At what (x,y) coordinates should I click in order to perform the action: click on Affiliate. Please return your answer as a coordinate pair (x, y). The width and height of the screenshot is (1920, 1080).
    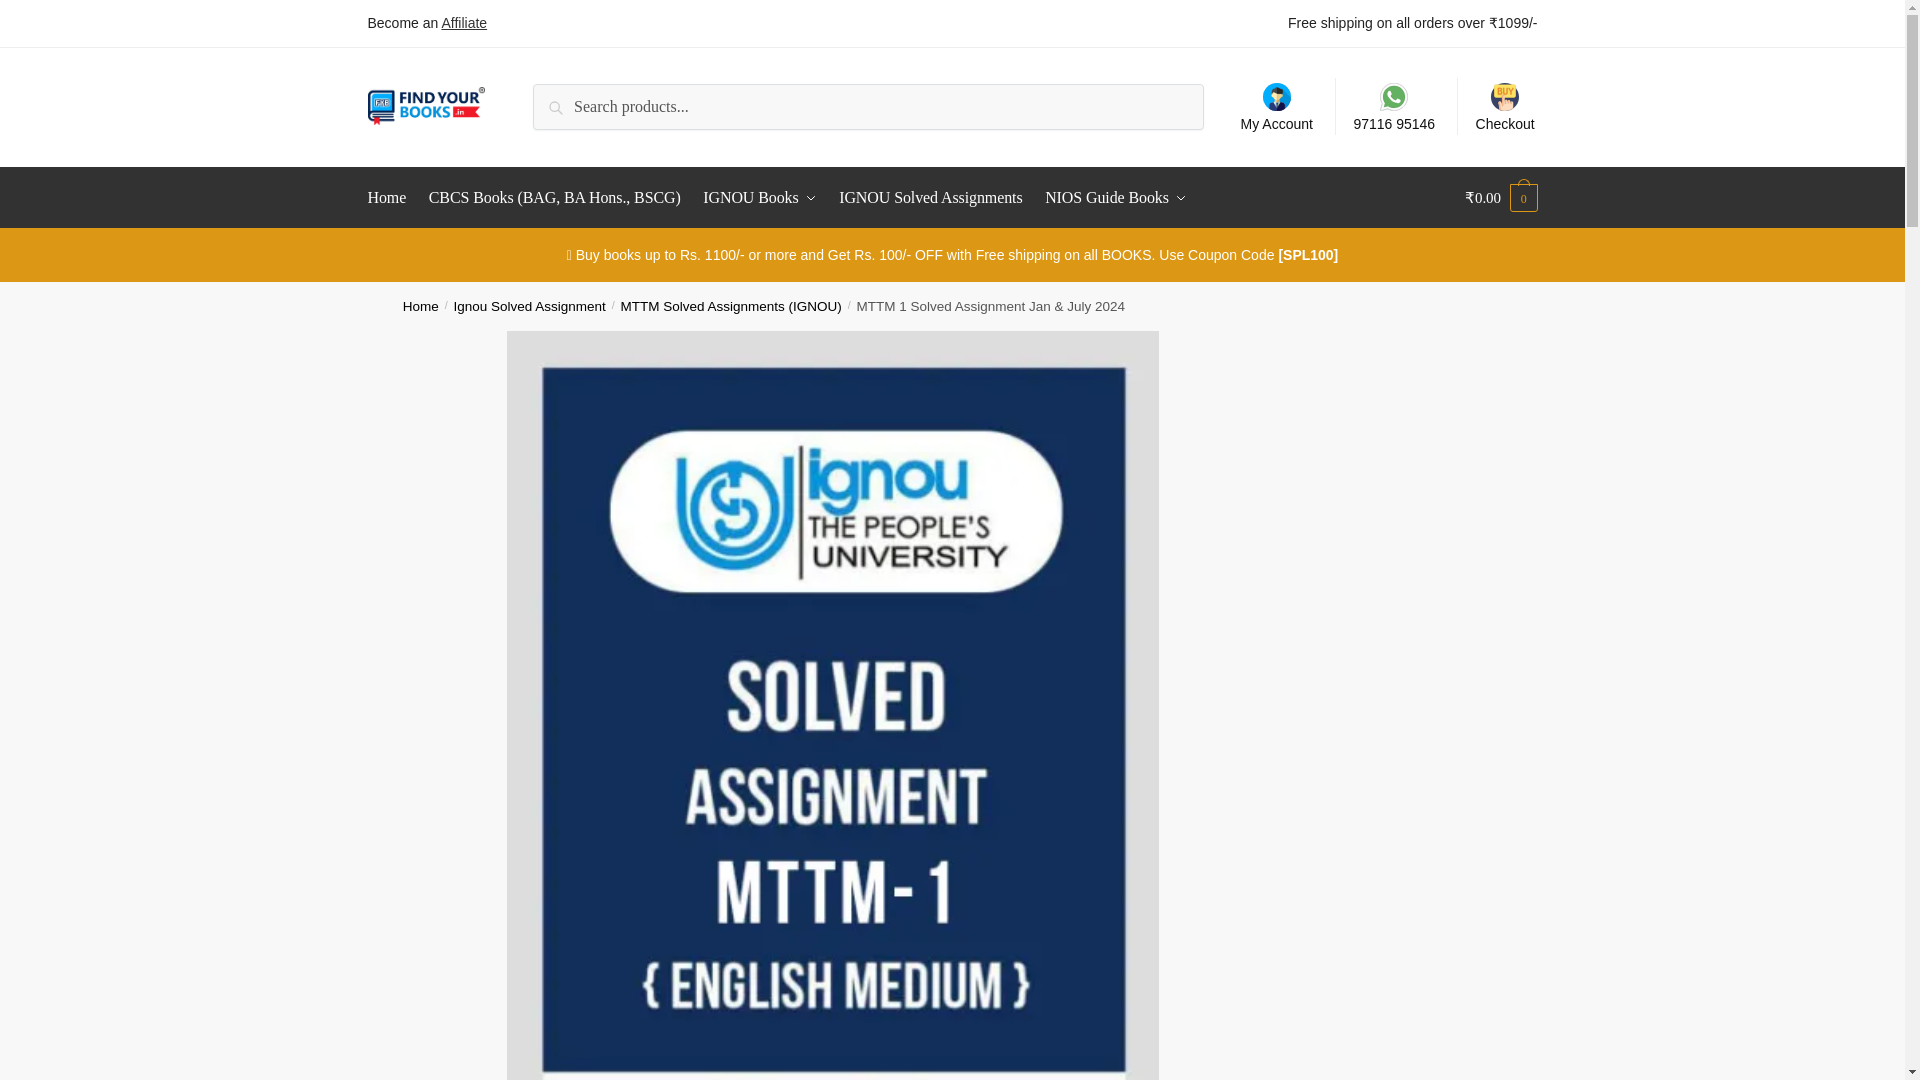
    Looking at the image, I should click on (464, 23).